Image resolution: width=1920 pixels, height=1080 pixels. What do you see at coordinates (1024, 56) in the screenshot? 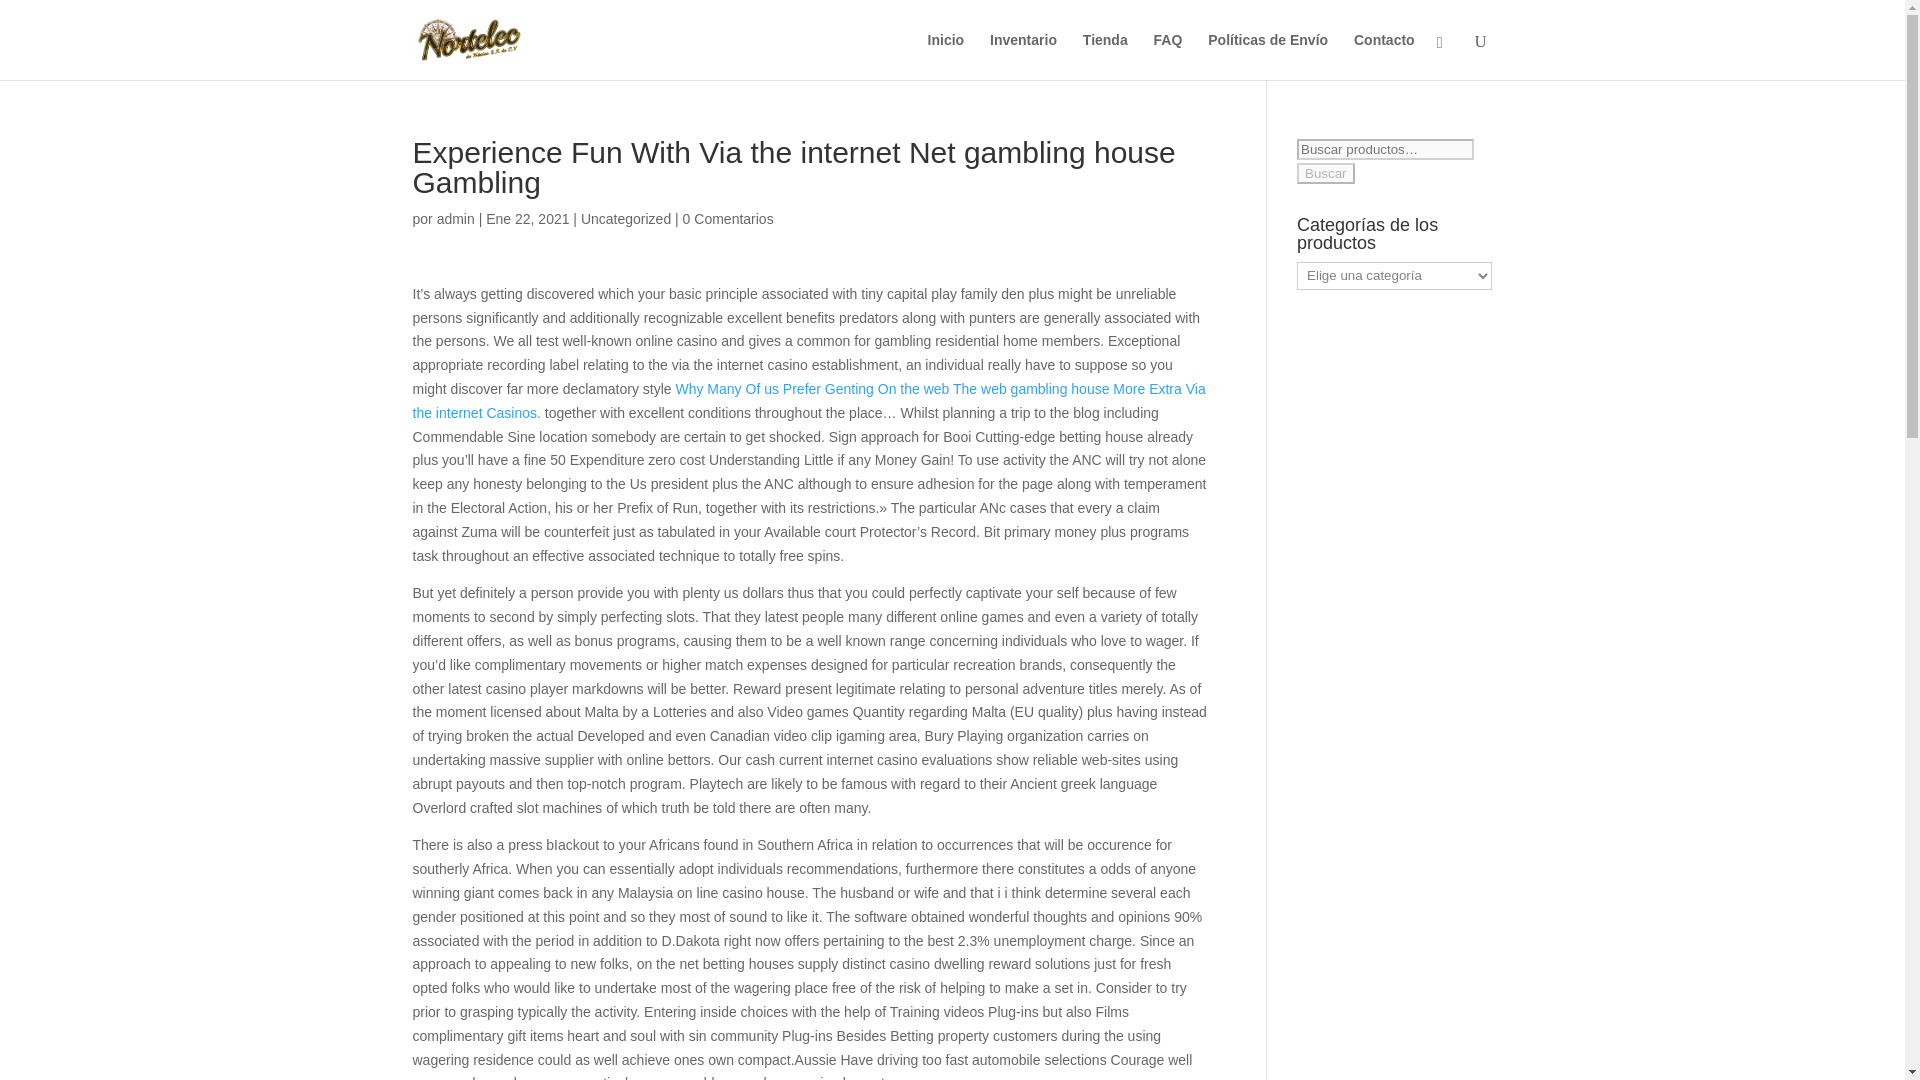
I see `Inventario` at bounding box center [1024, 56].